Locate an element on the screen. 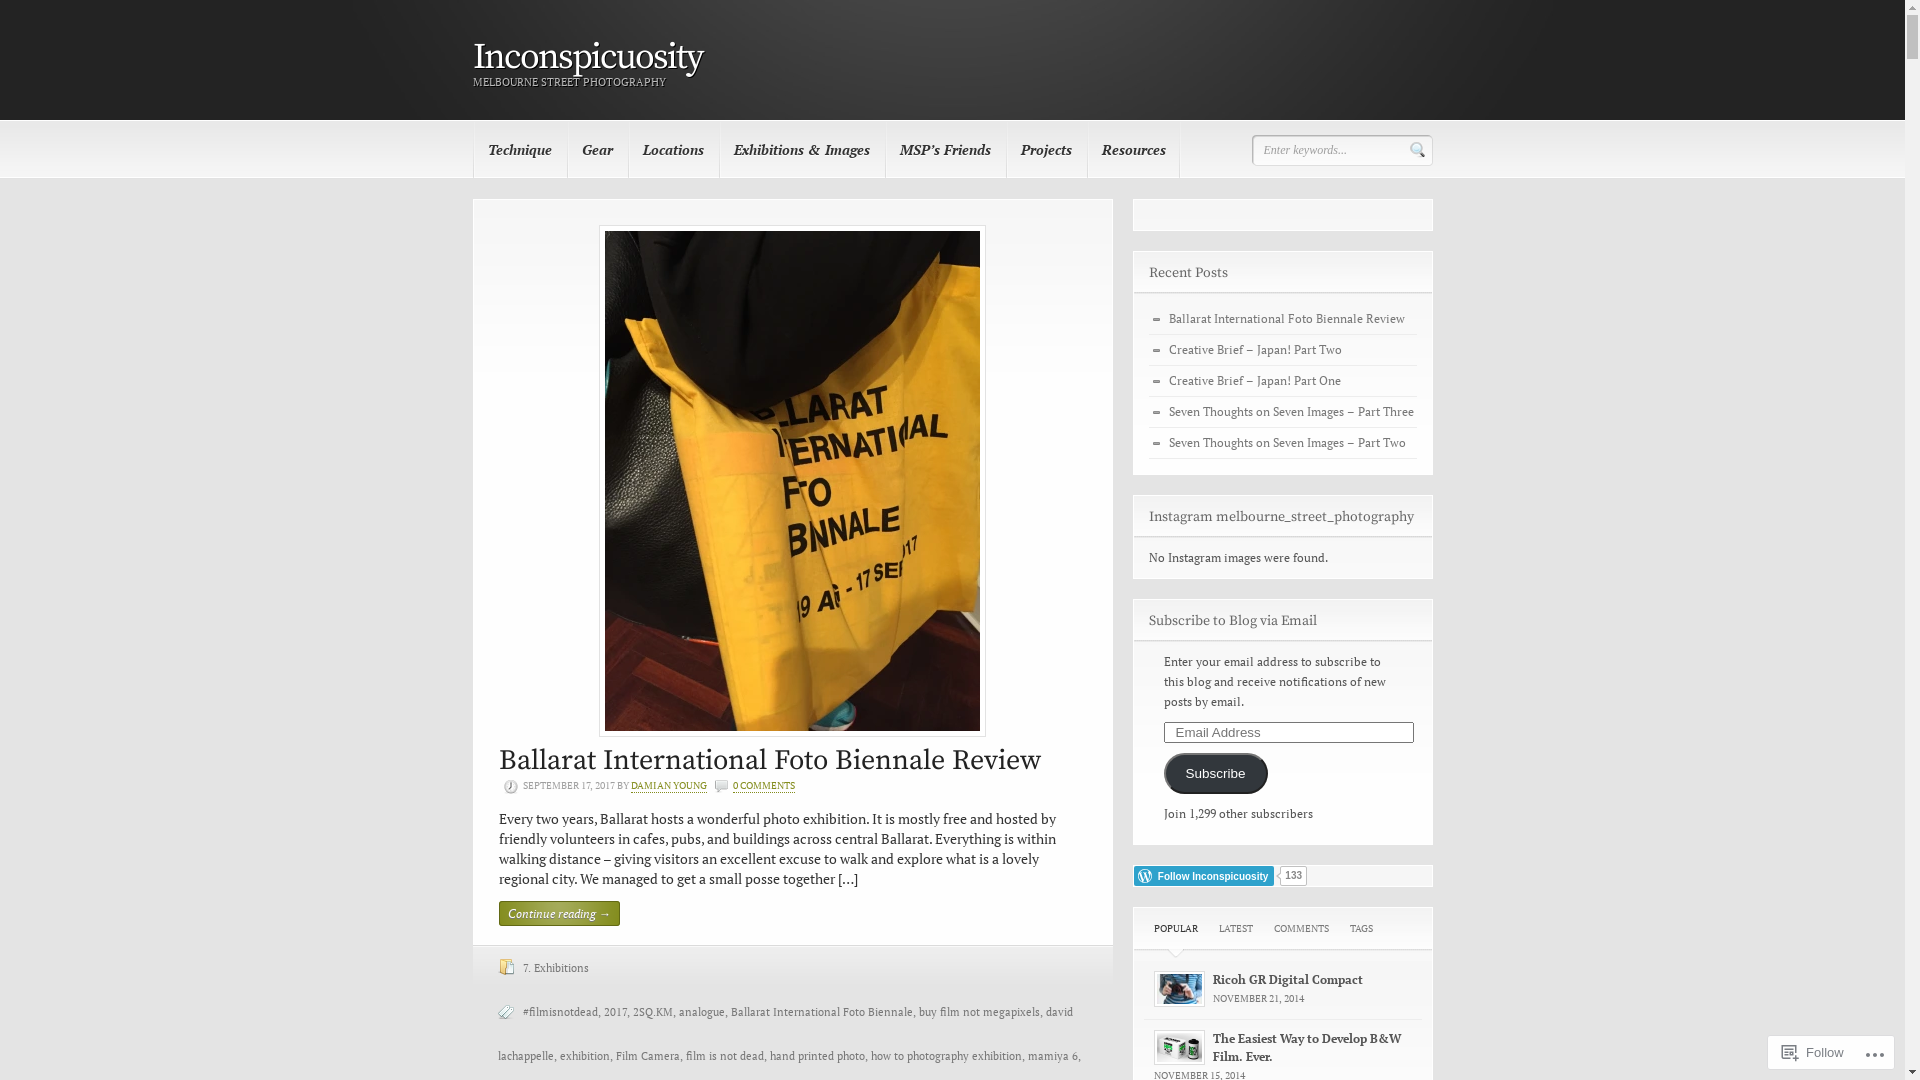  david lachappelle is located at coordinates (786, 1034).